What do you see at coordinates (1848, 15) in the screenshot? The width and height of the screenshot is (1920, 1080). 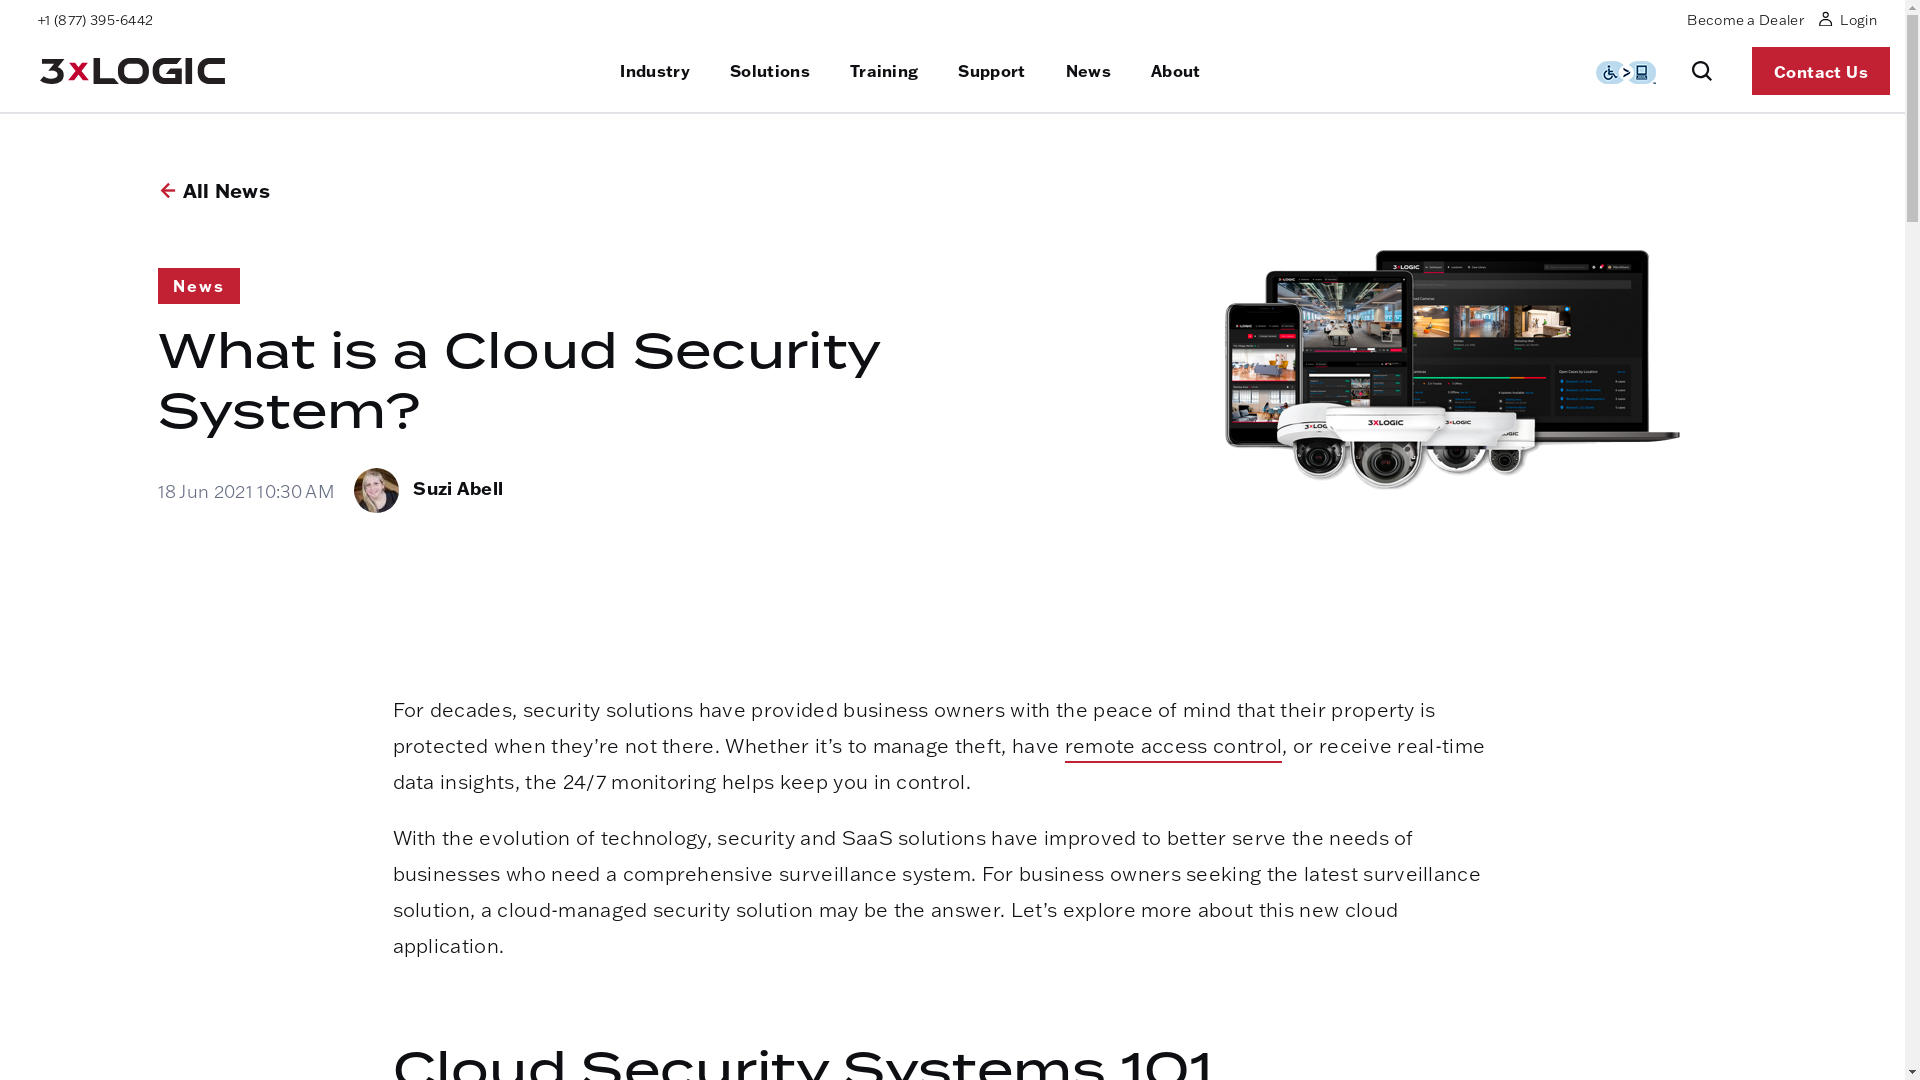 I see `Login` at bounding box center [1848, 15].